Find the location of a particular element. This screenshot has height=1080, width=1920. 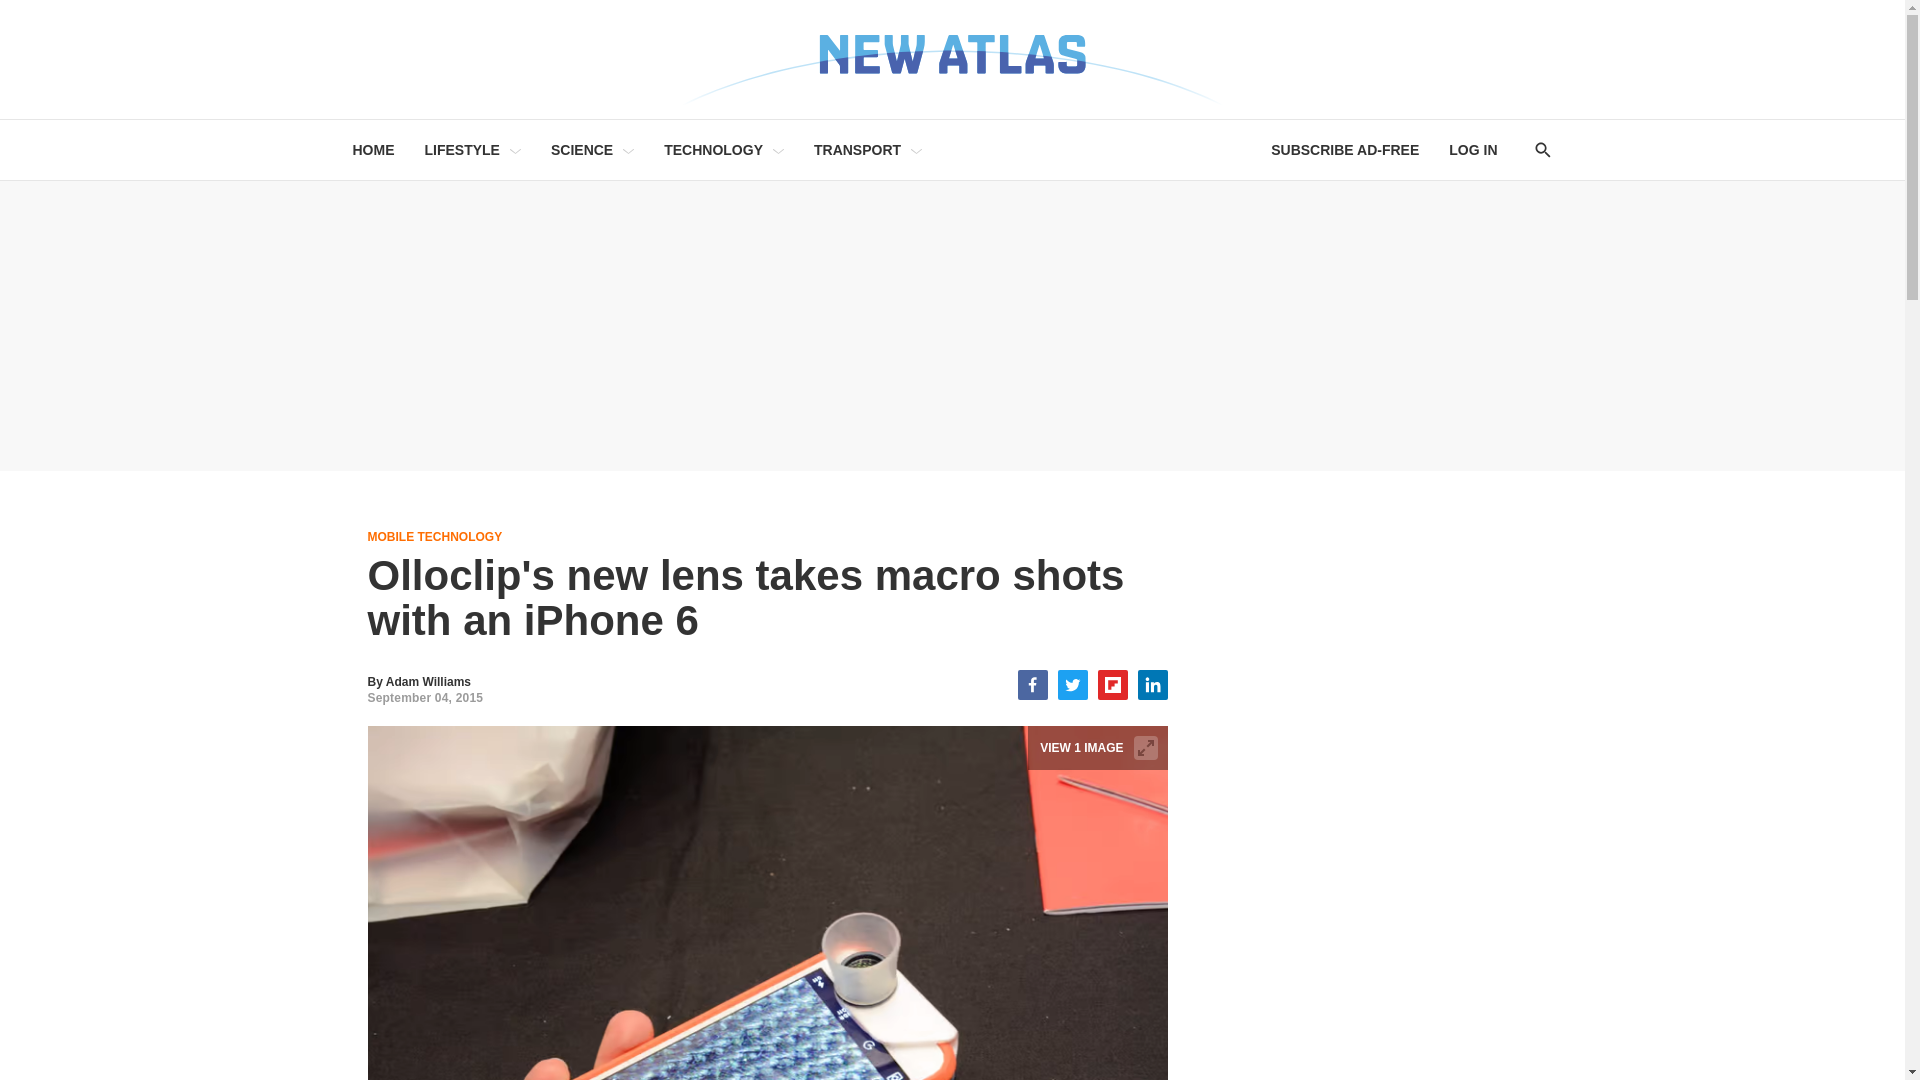

View full-screen is located at coordinates (1146, 748).